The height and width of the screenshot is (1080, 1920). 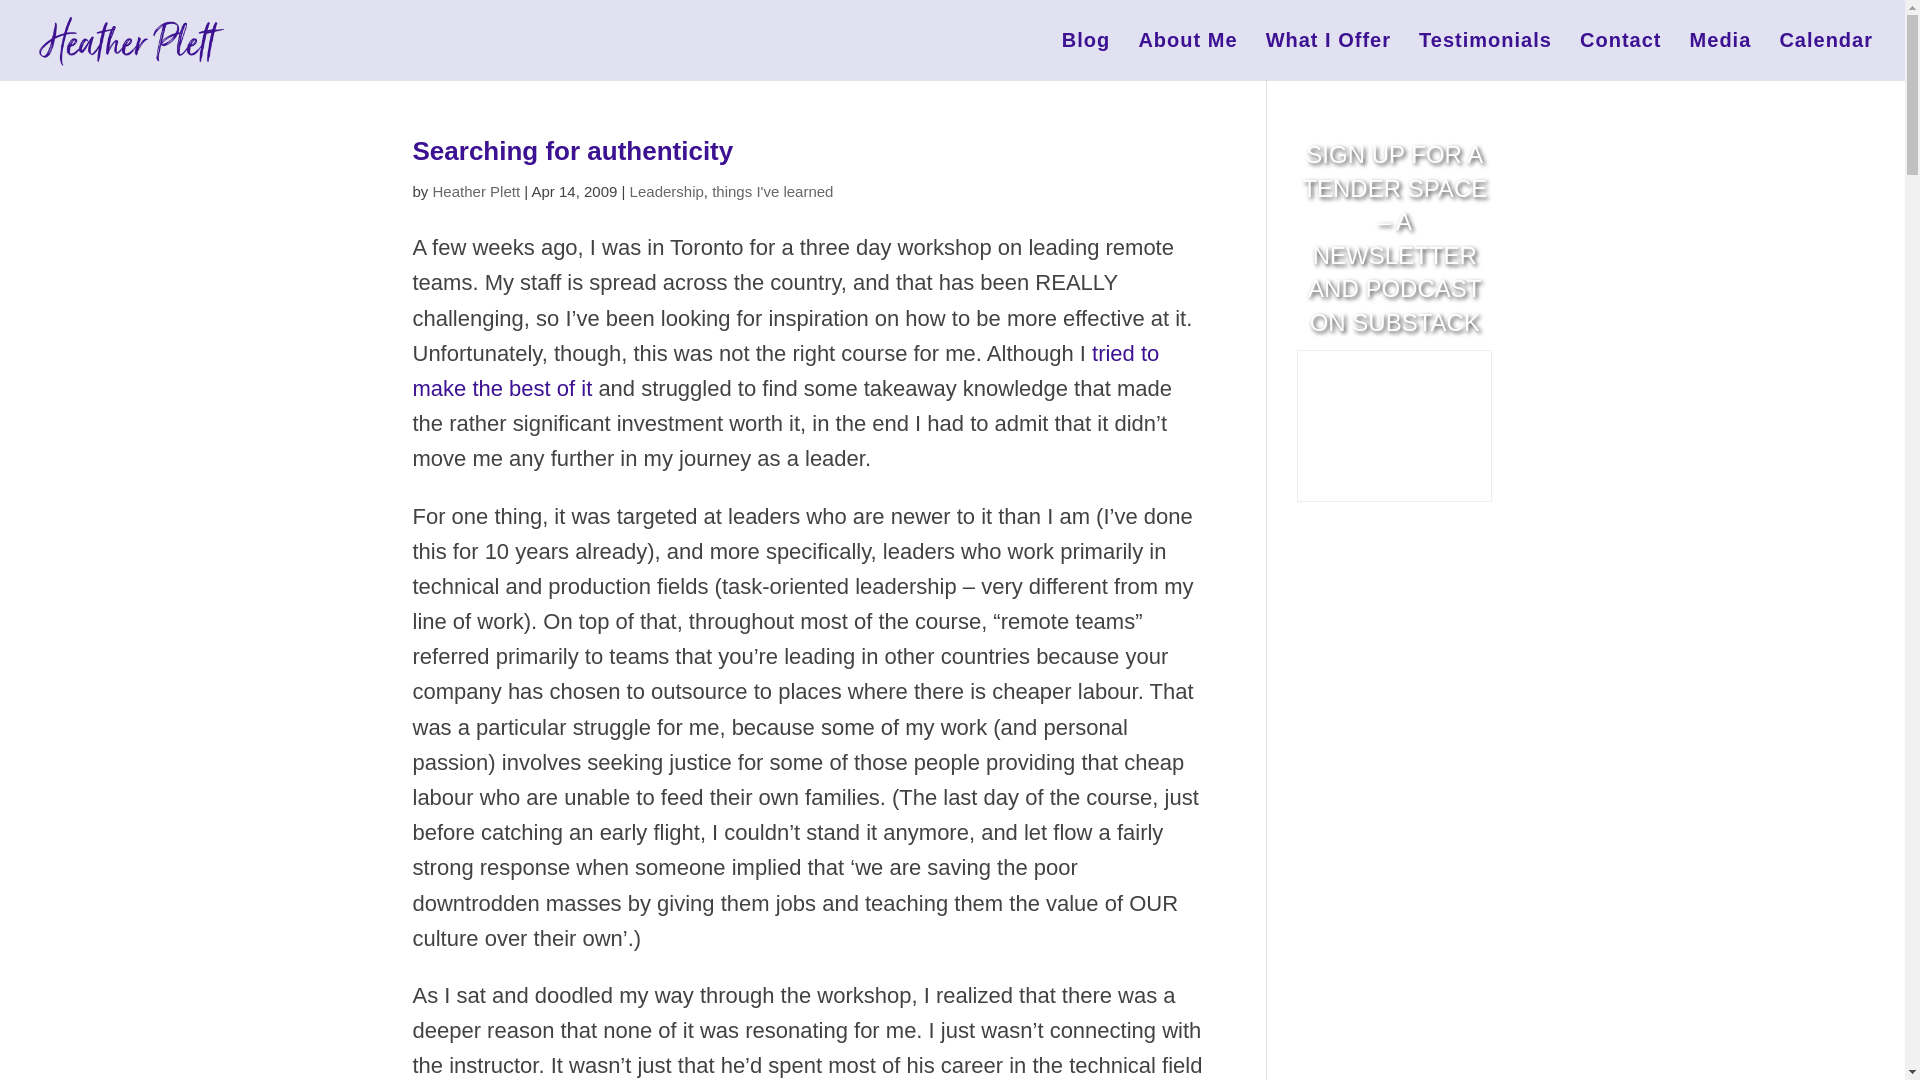 I want to click on Blog, so click(x=1085, y=56).